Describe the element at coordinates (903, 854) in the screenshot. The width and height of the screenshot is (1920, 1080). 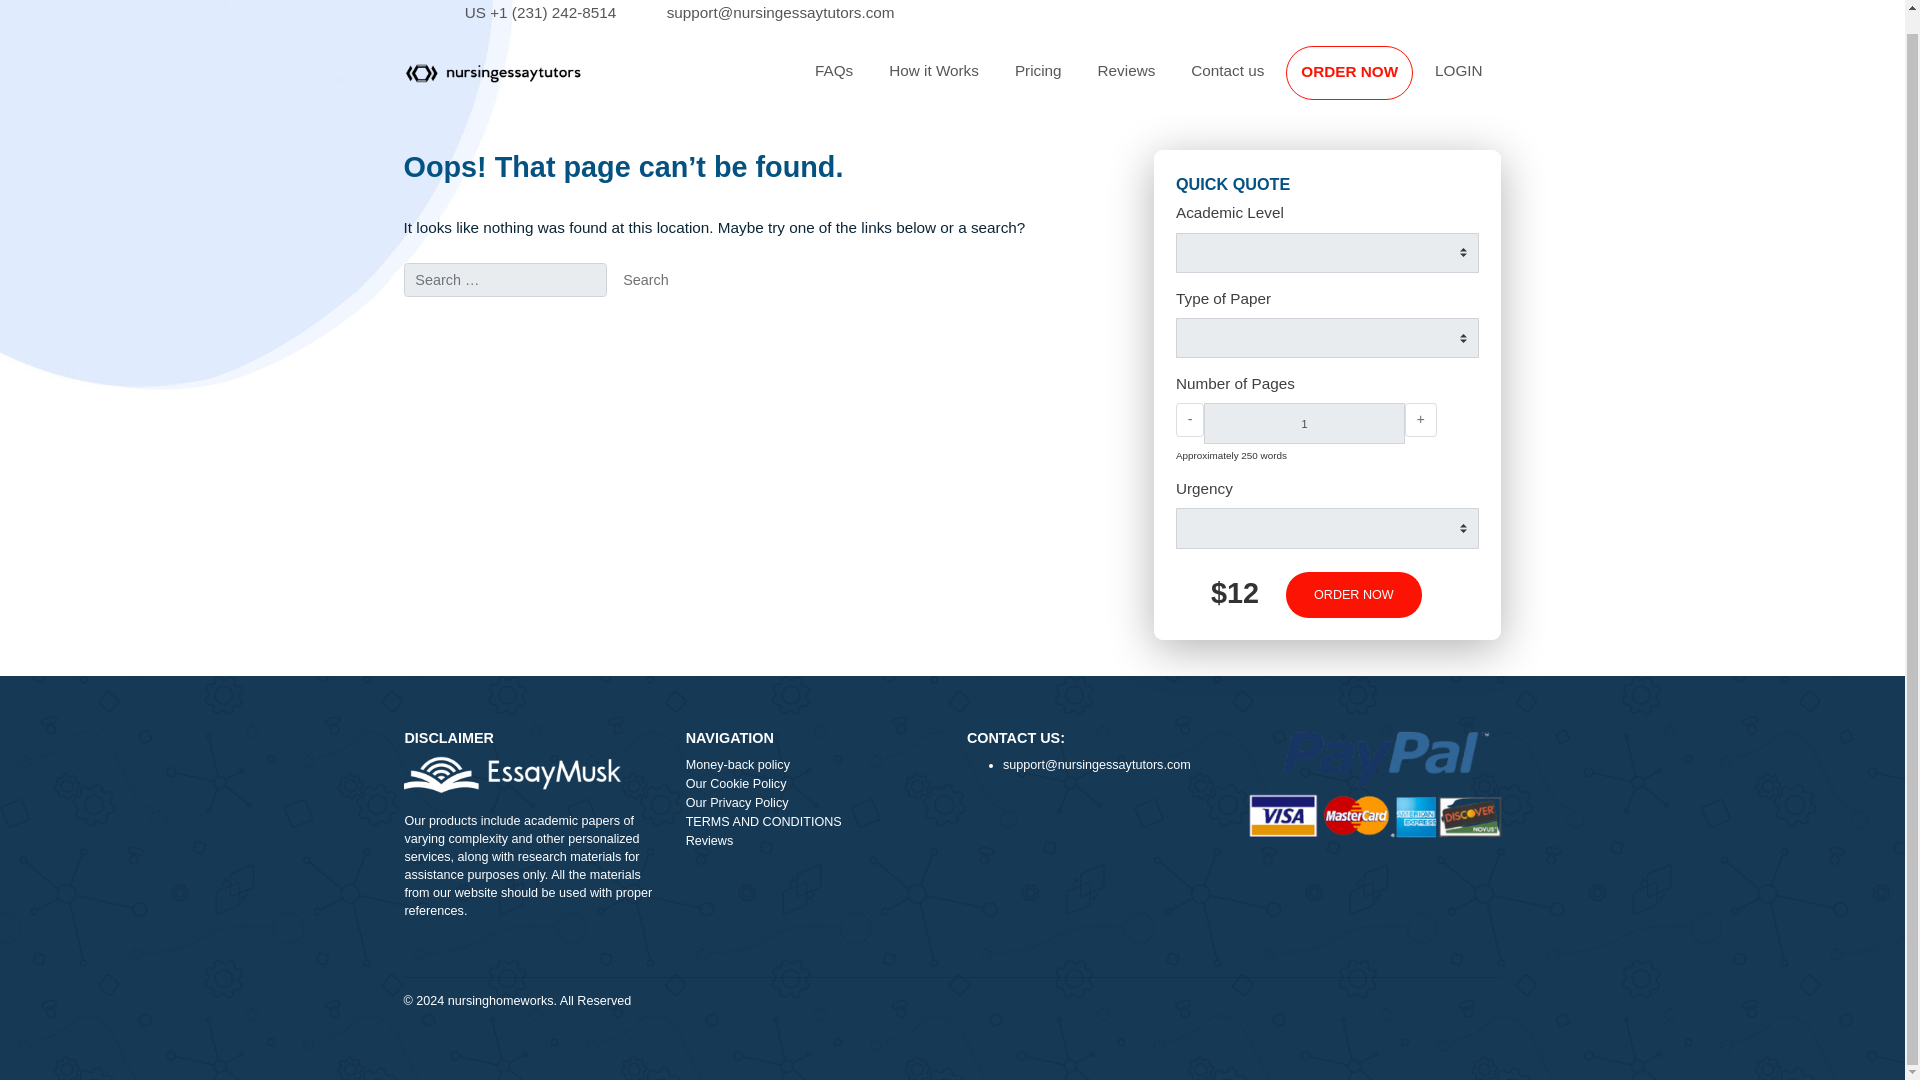
I see `Money-back policy` at that location.